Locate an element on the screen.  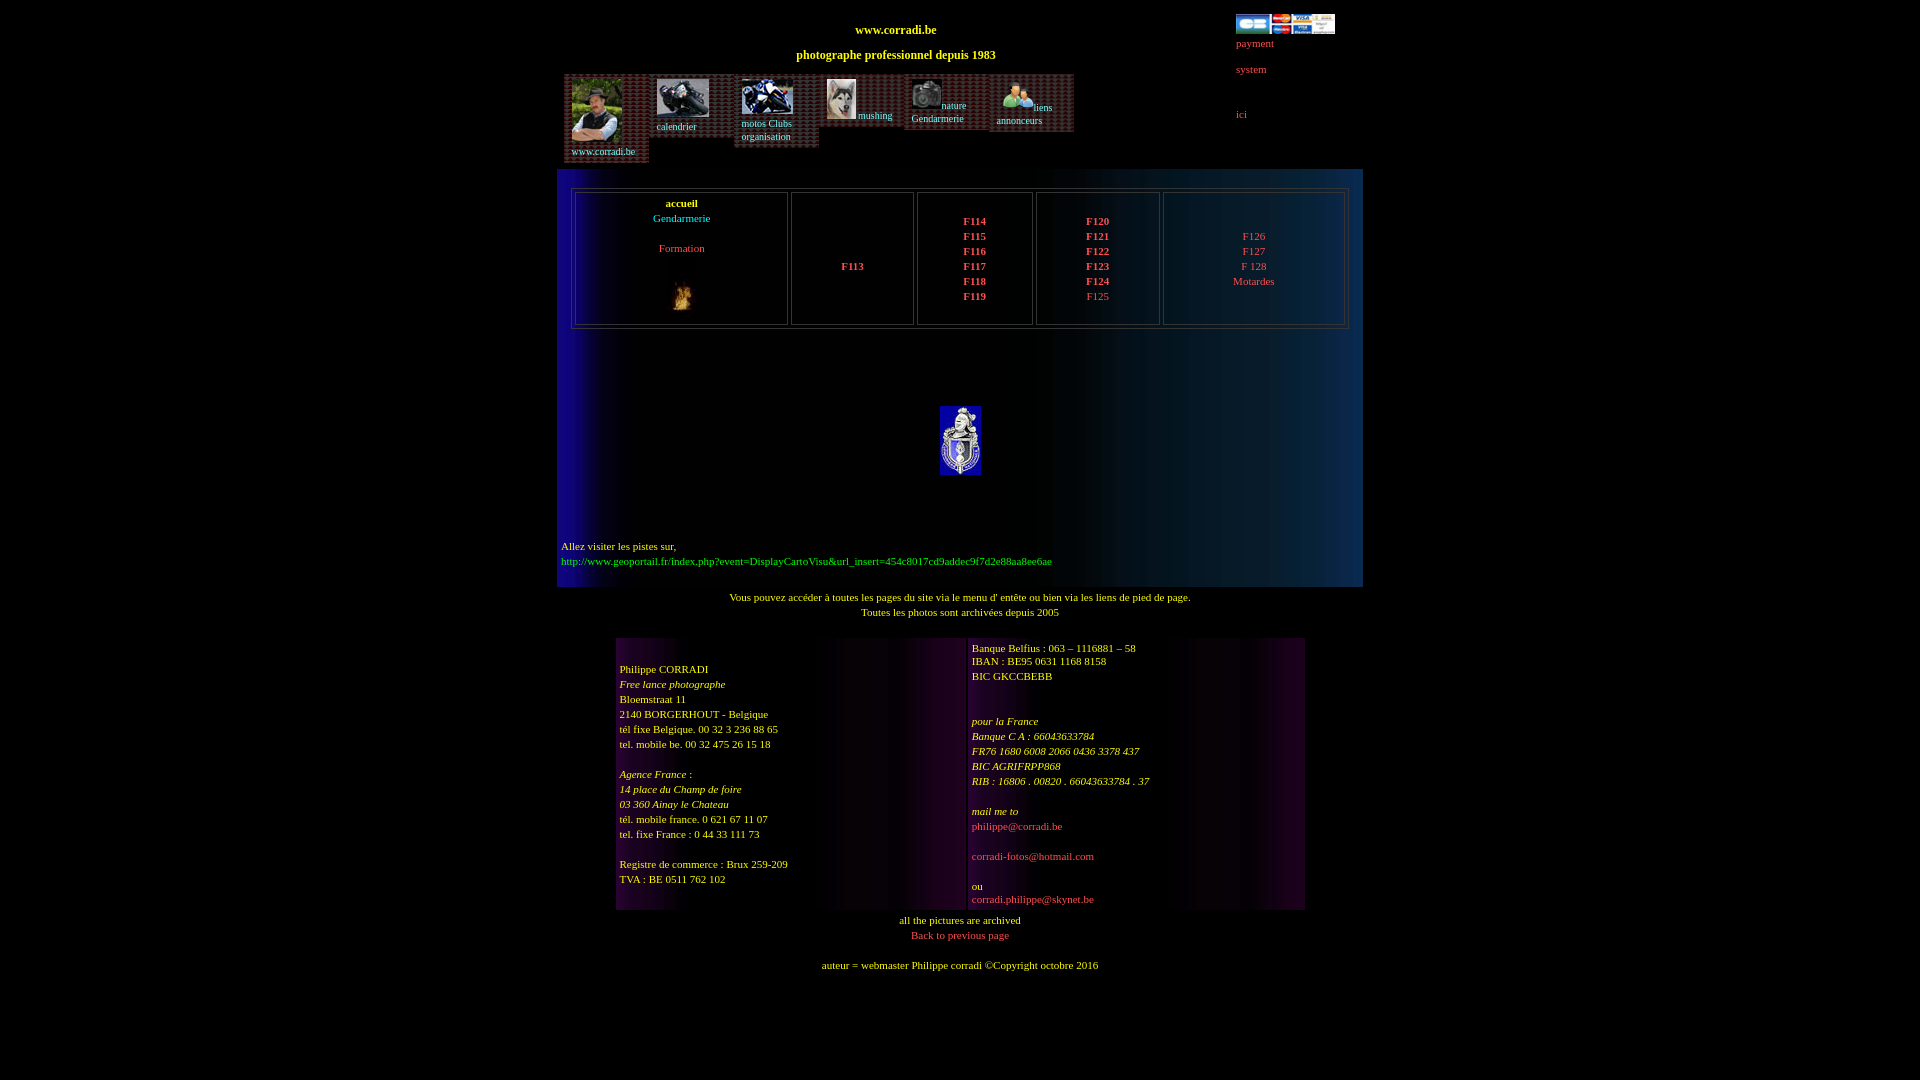
F124 is located at coordinates (1098, 280).